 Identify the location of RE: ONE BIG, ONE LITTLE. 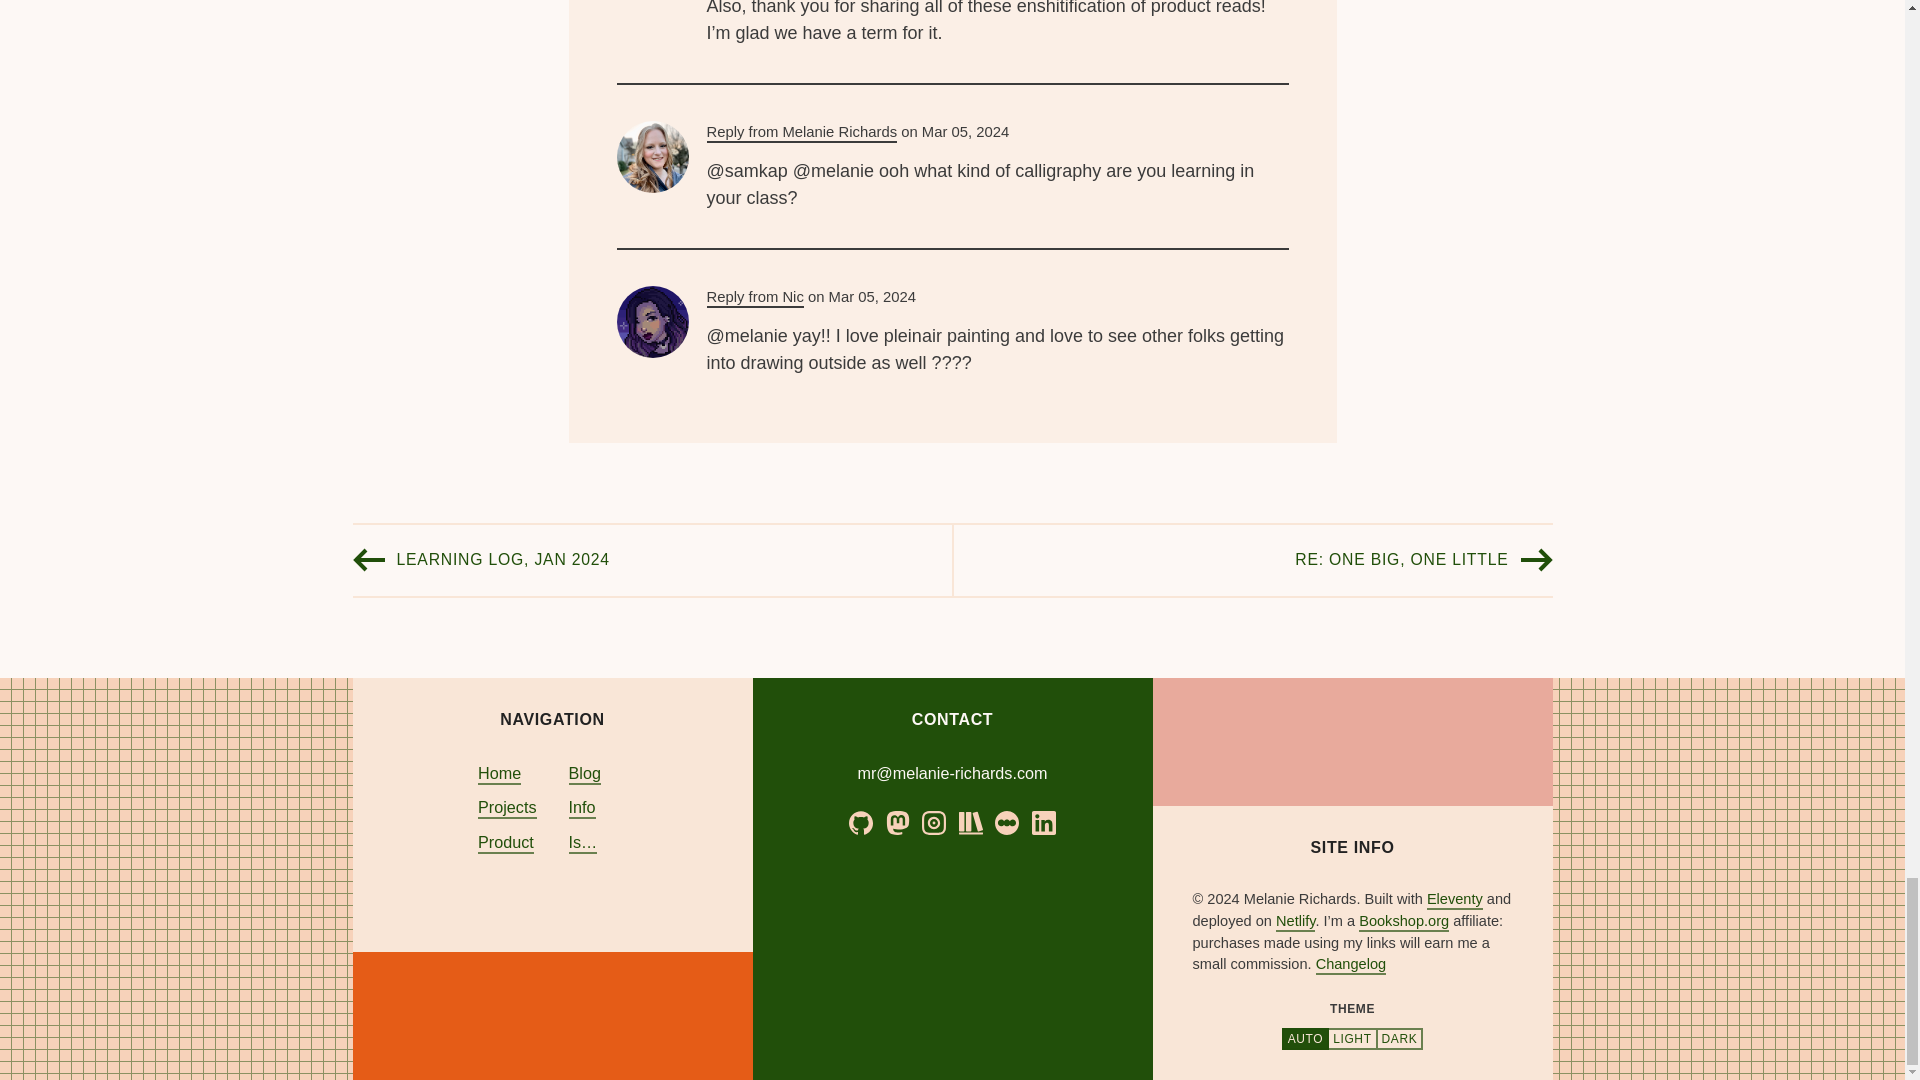
(1401, 560).